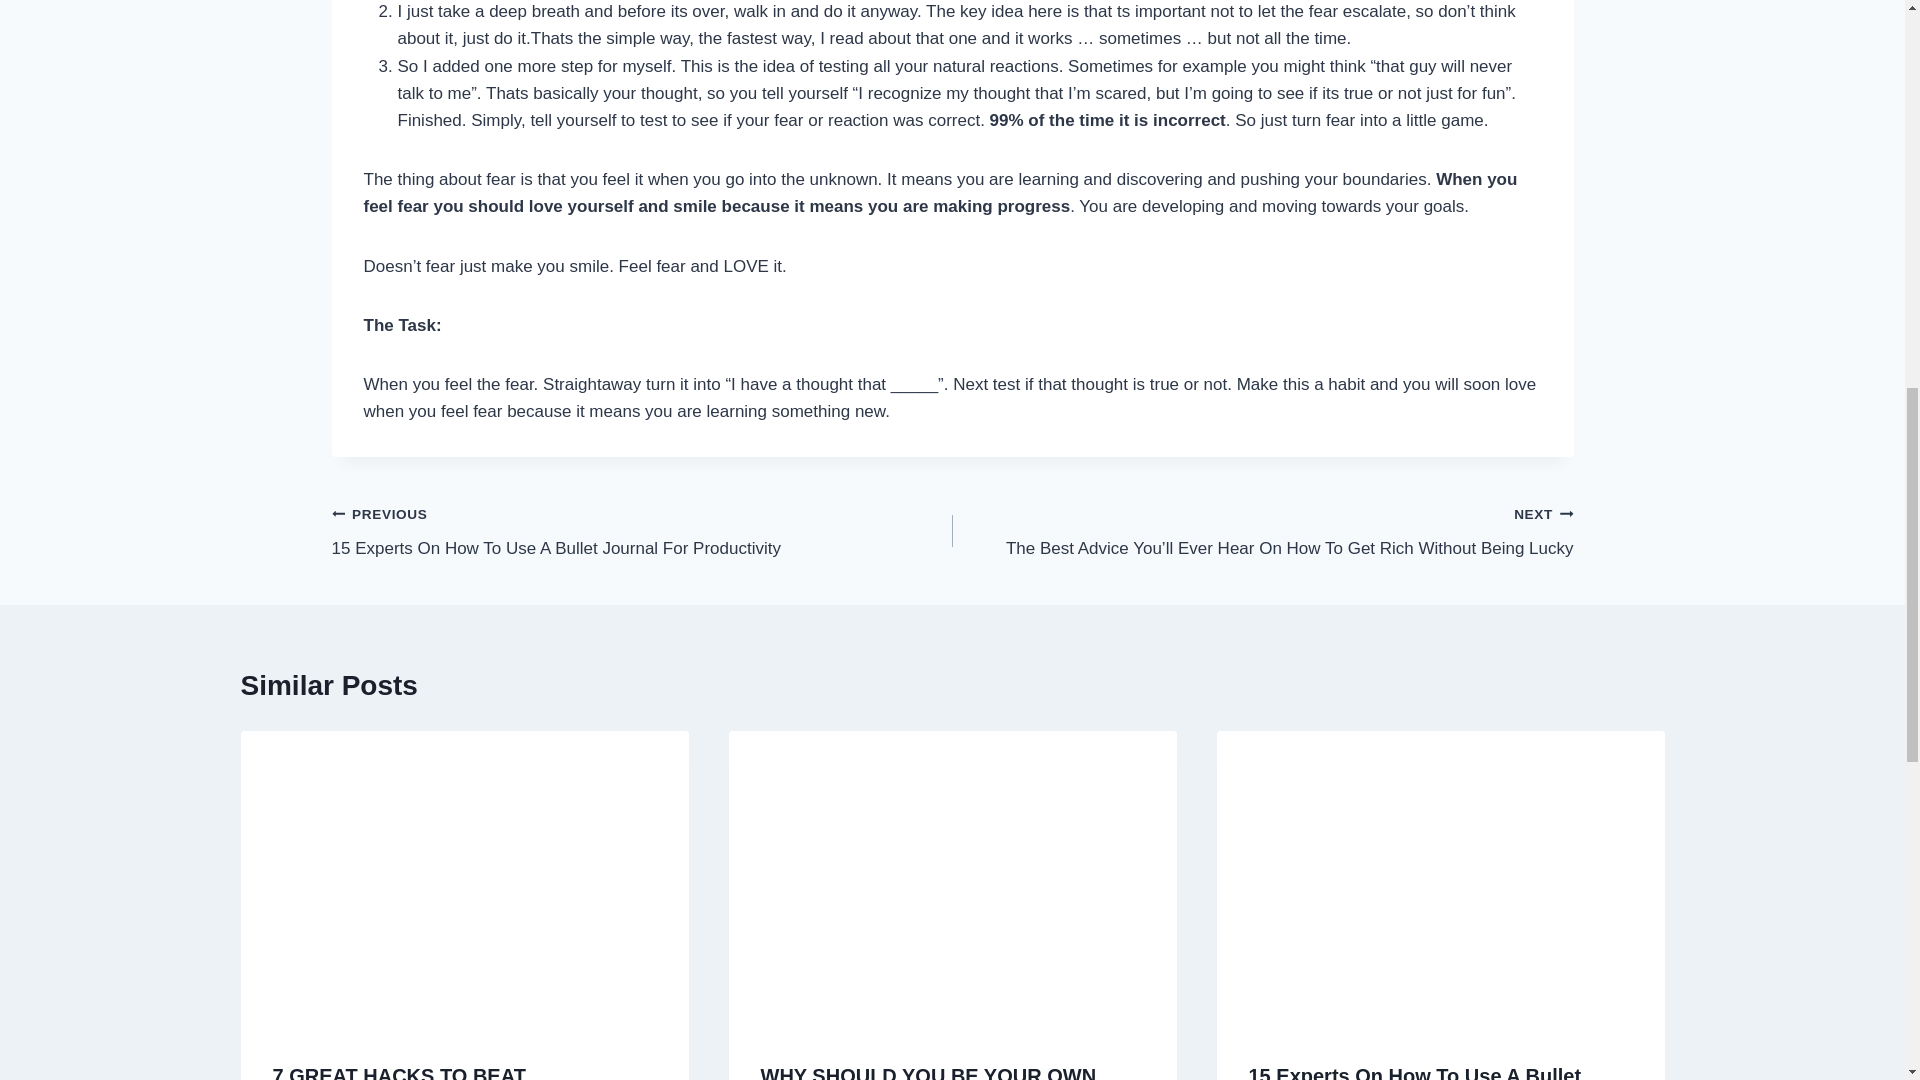  What do you see at coordinates (928, 1072) in the screenshot?
I see `WHY SHOULD YOU BE YOUR OWN BEST FRIEND?` at bounding box center [928, 1072].